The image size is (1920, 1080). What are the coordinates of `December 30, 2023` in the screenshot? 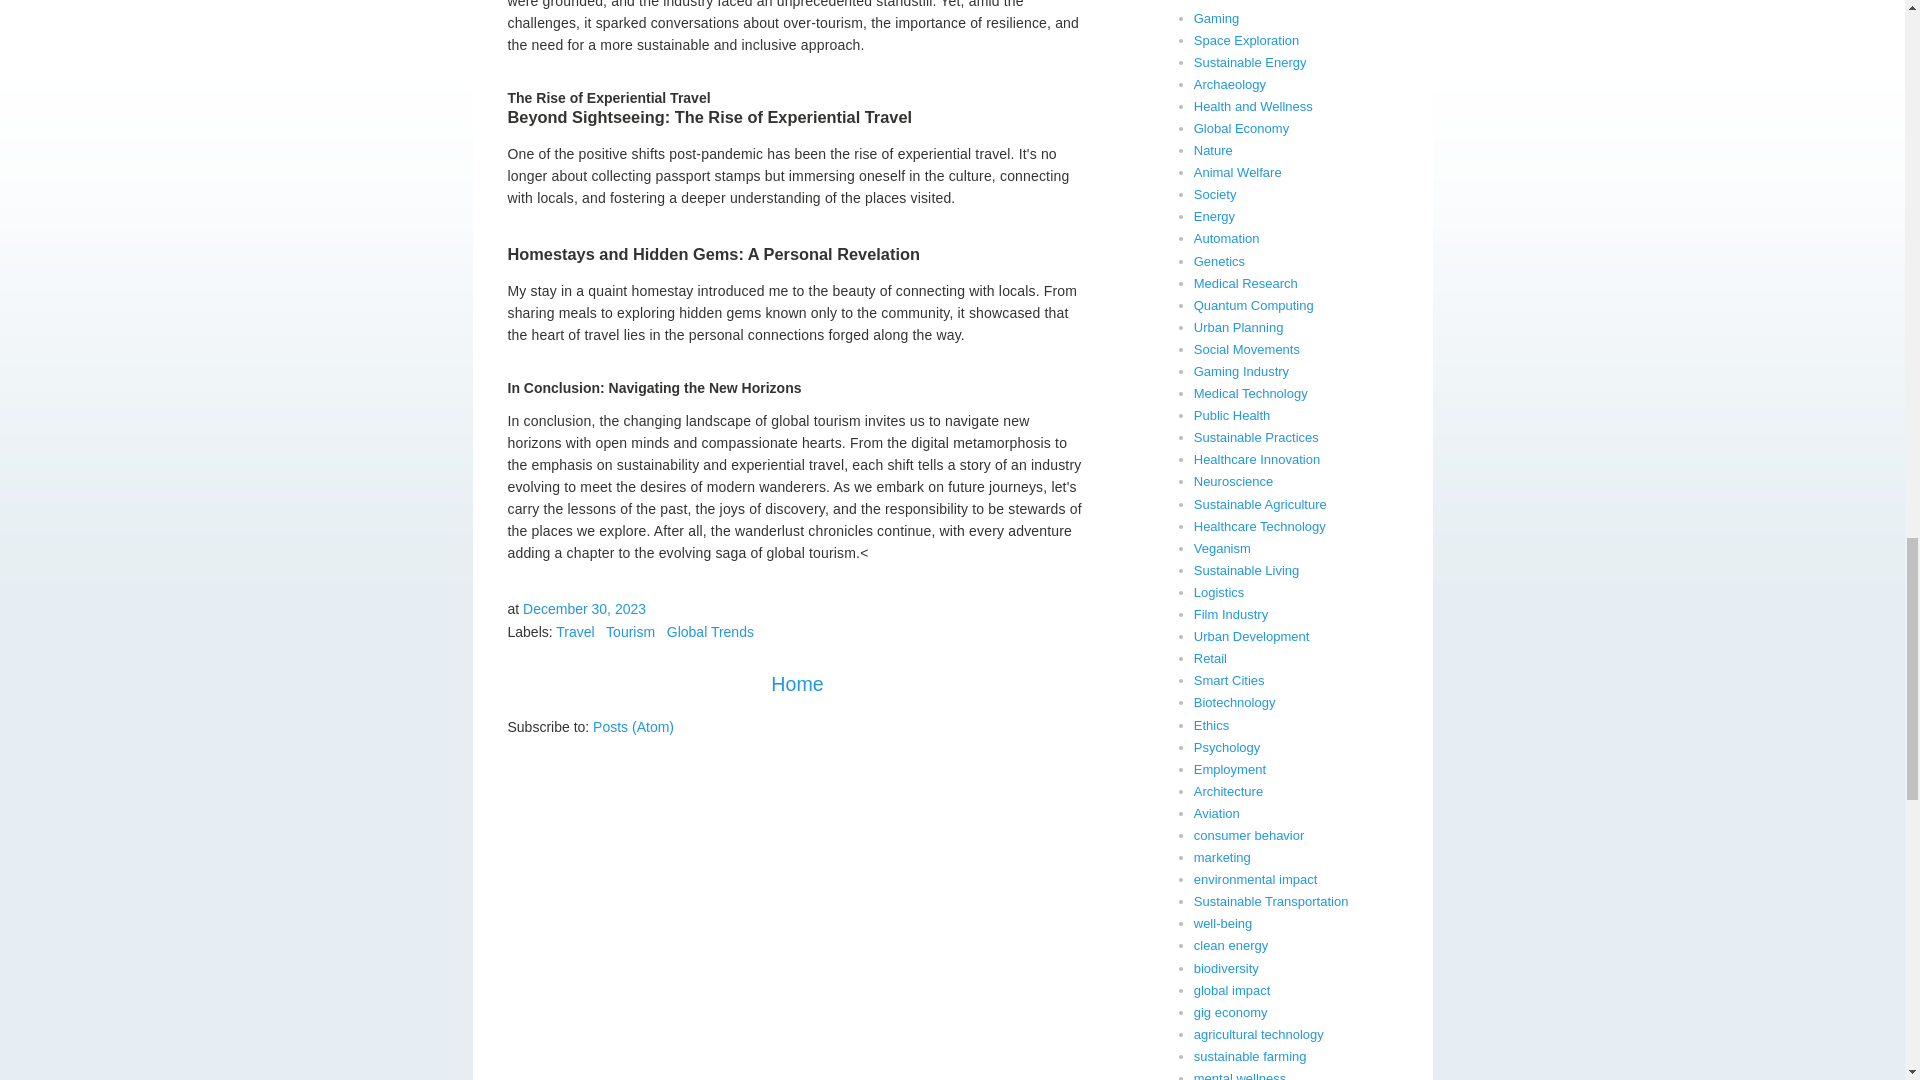 It's located at (584, 608).